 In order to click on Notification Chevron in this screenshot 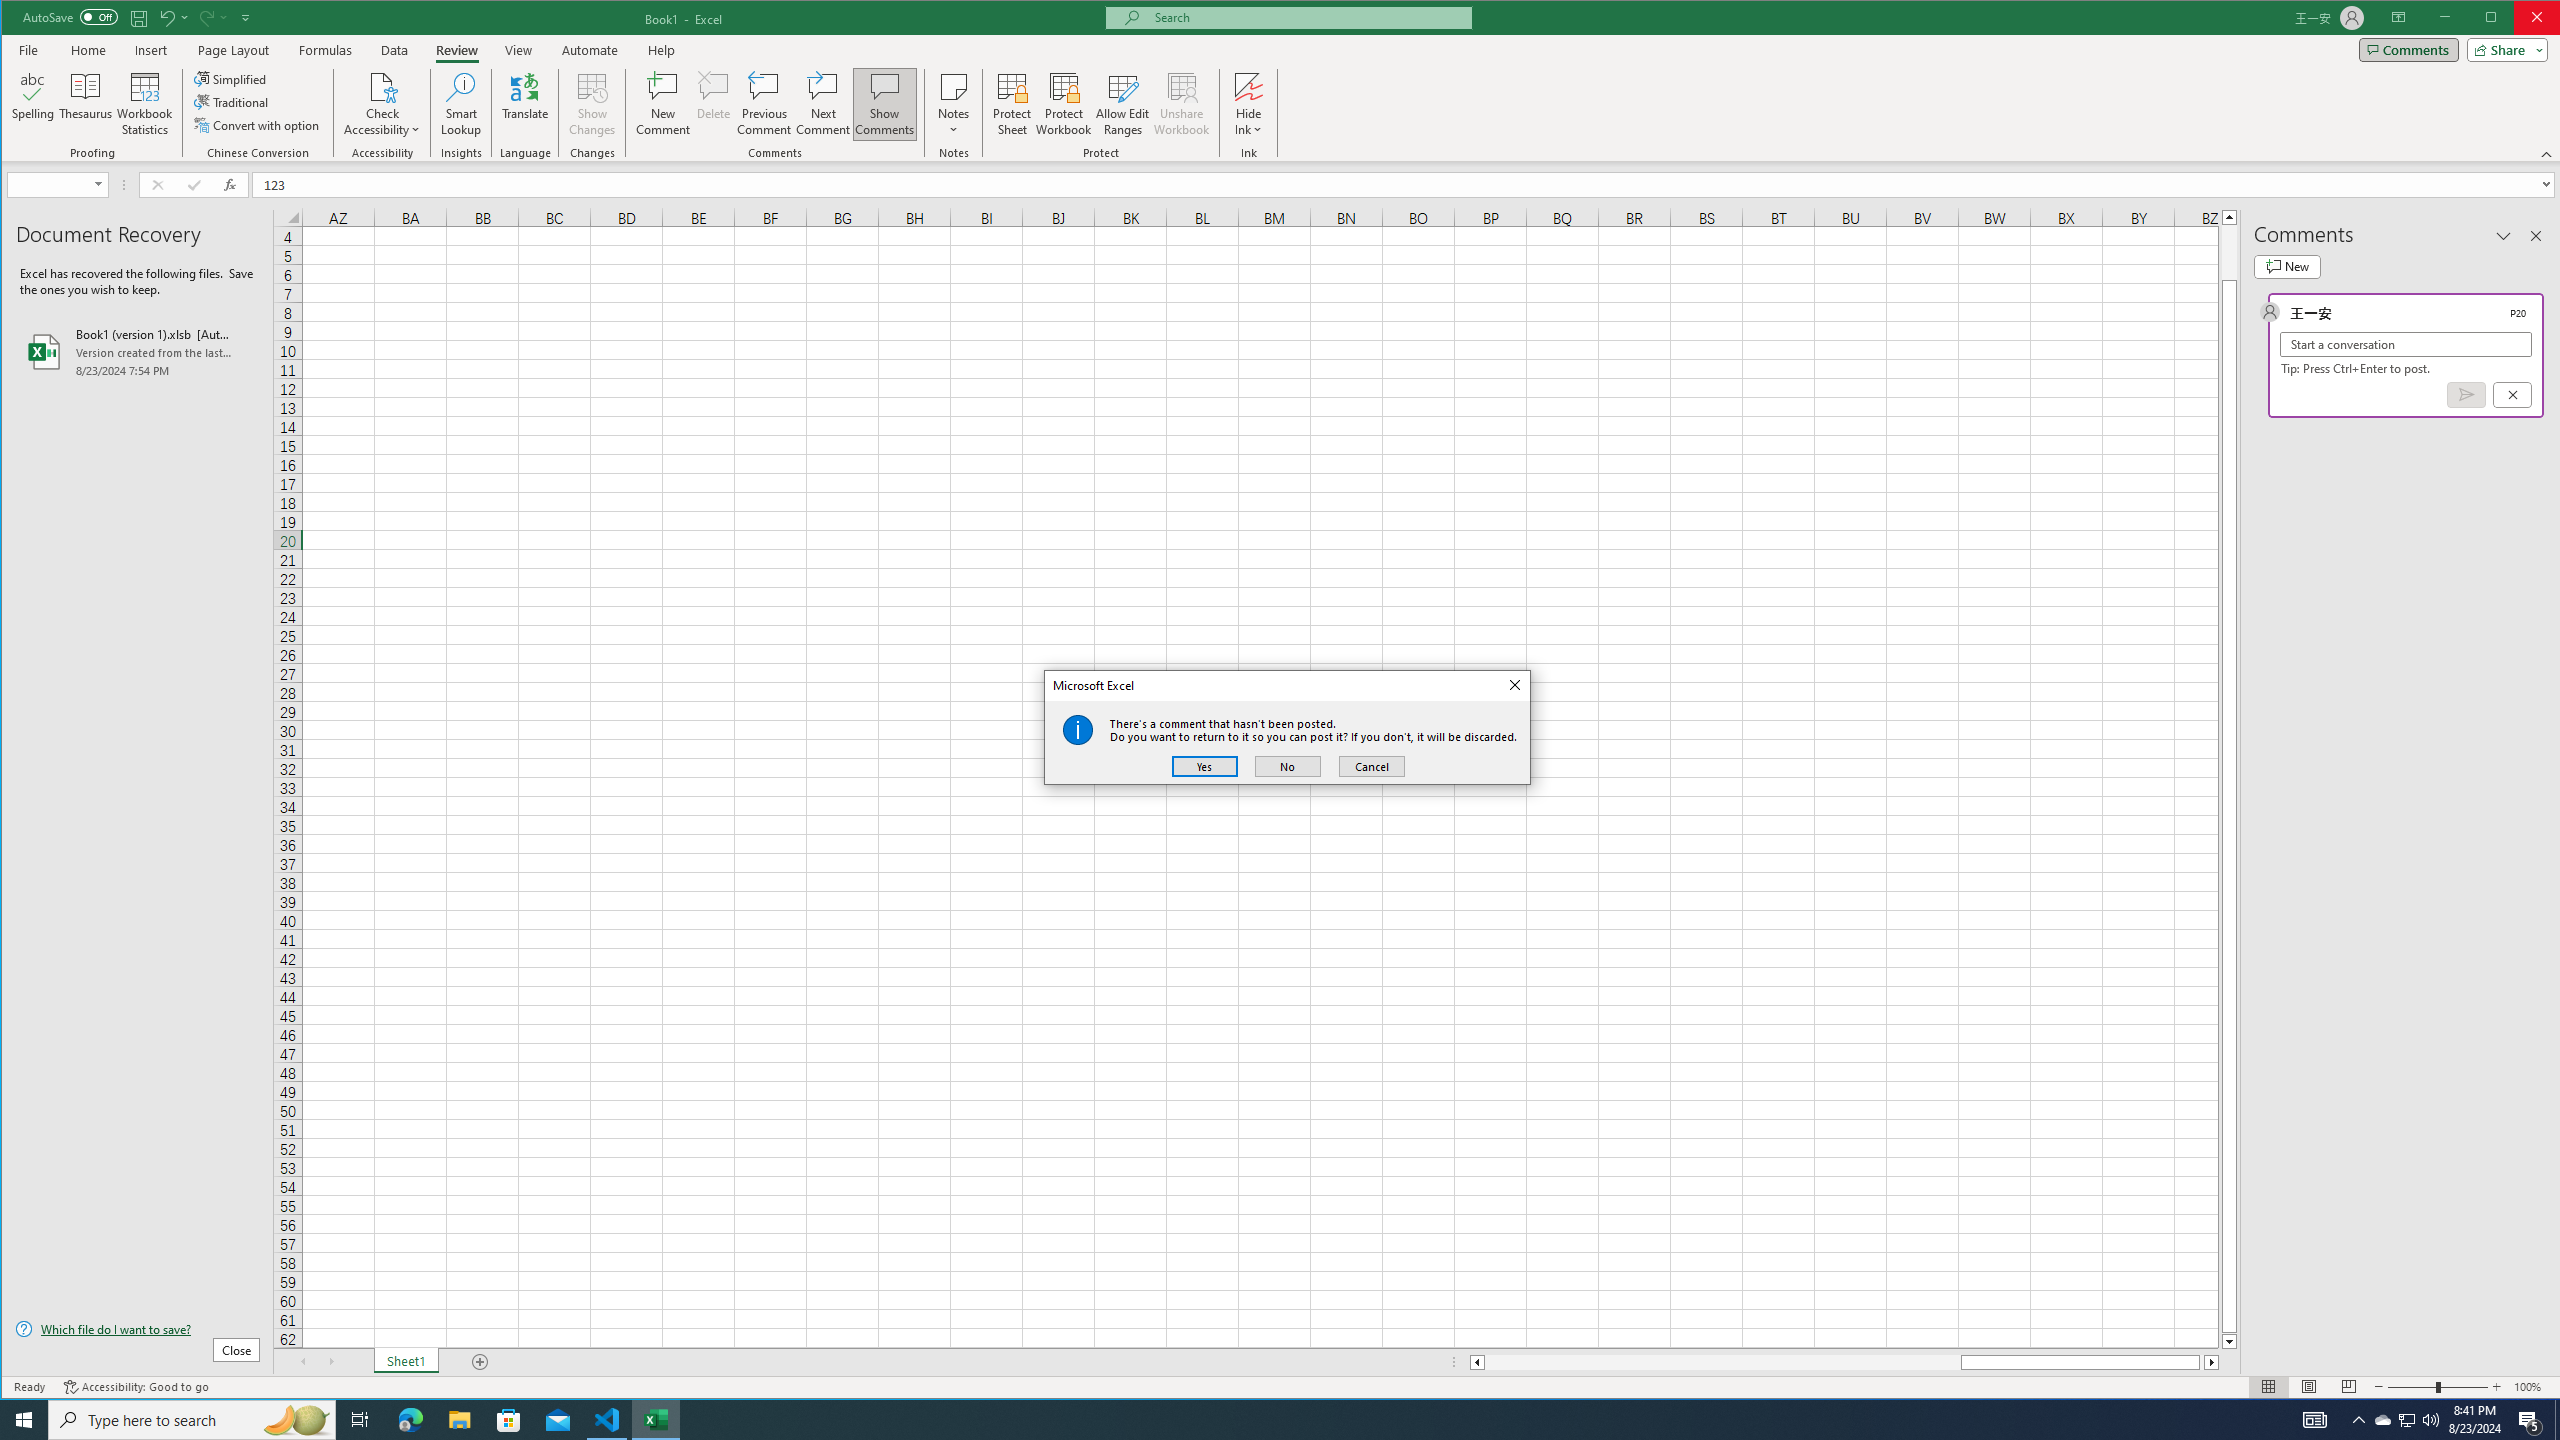, I will do `click(2358, 1420)`.